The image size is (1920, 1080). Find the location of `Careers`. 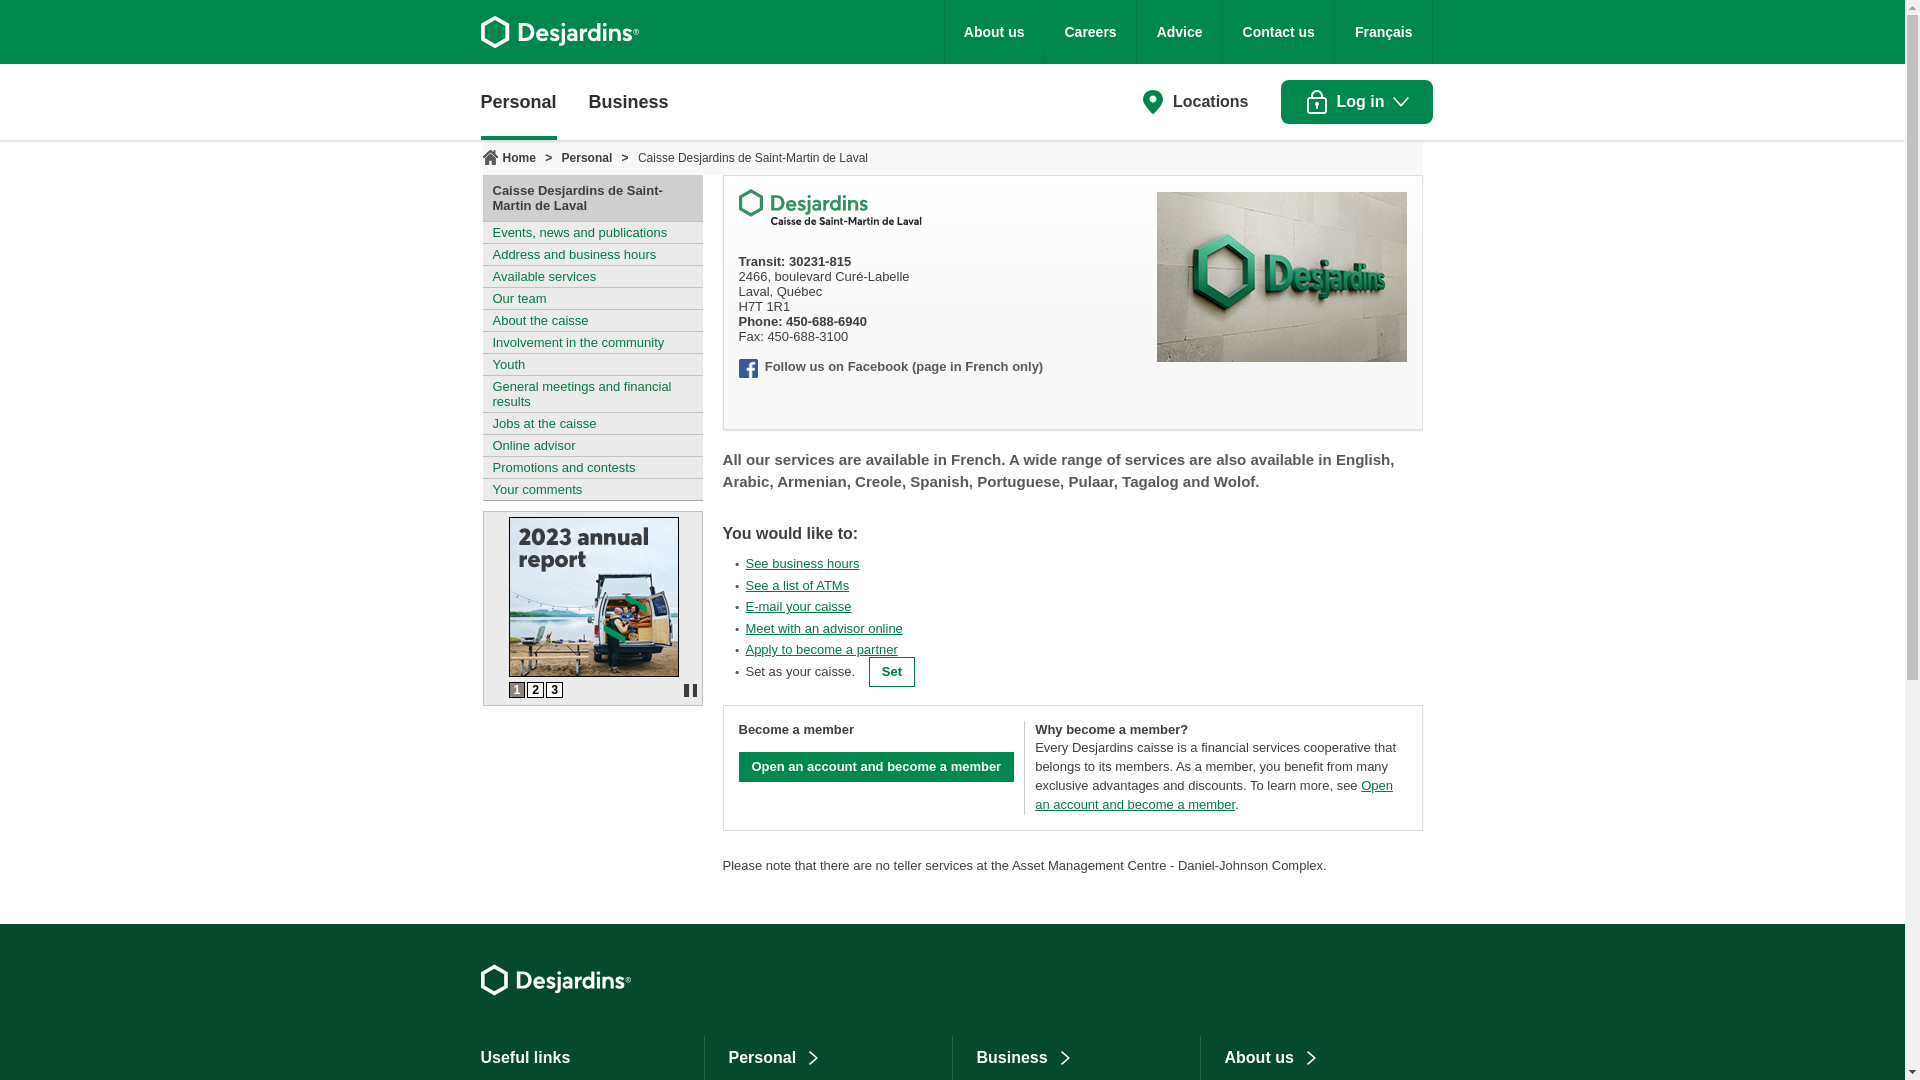

Careers is located at coordinates (1090, 32).